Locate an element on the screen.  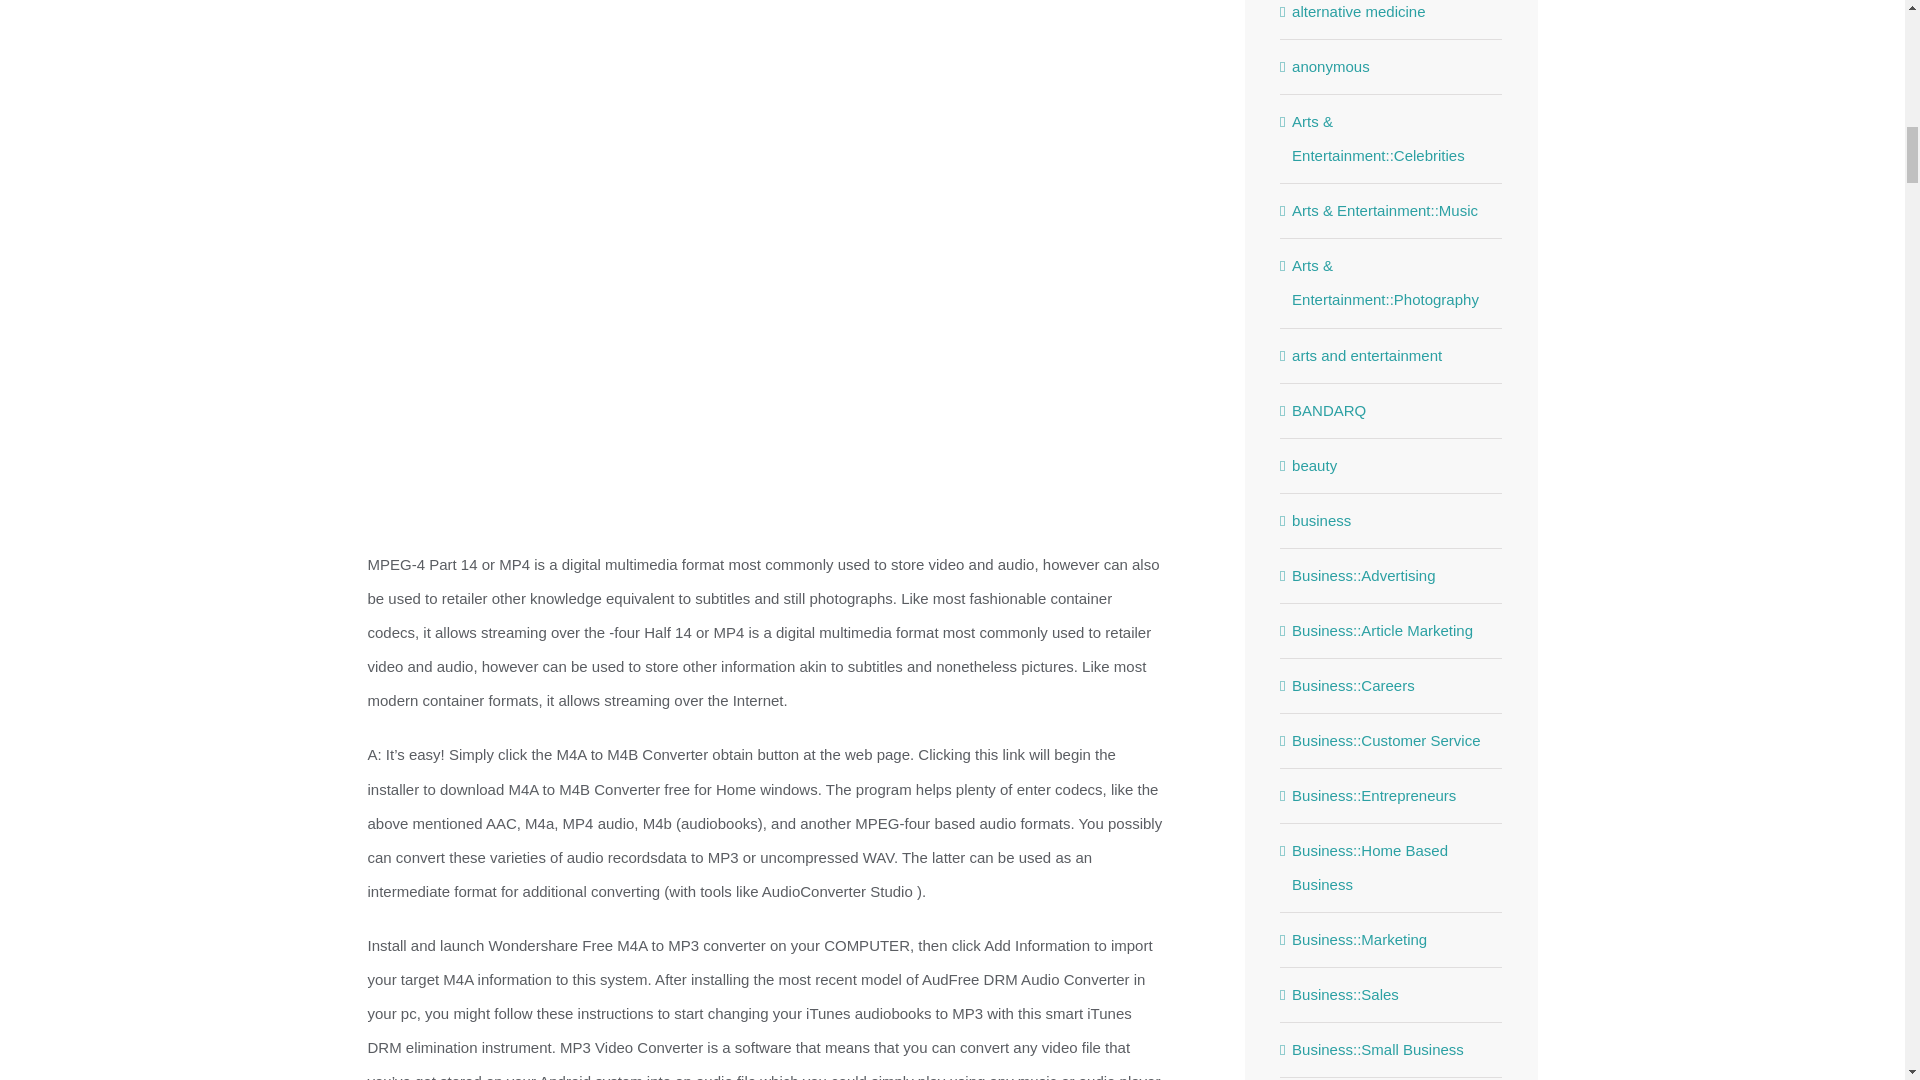
anonymous is located at coordinates (1392, 66).